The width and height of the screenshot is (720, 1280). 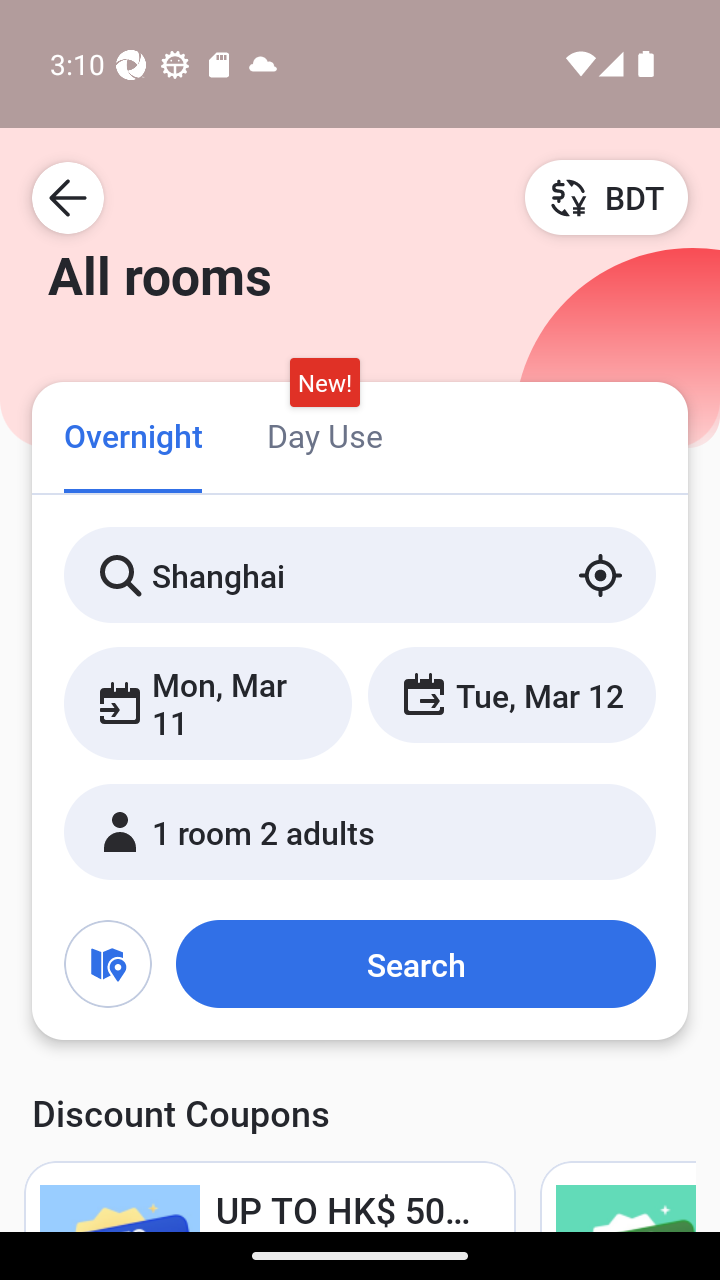 I want to click on Tue, Mar 12, so click(x=511, y=694).